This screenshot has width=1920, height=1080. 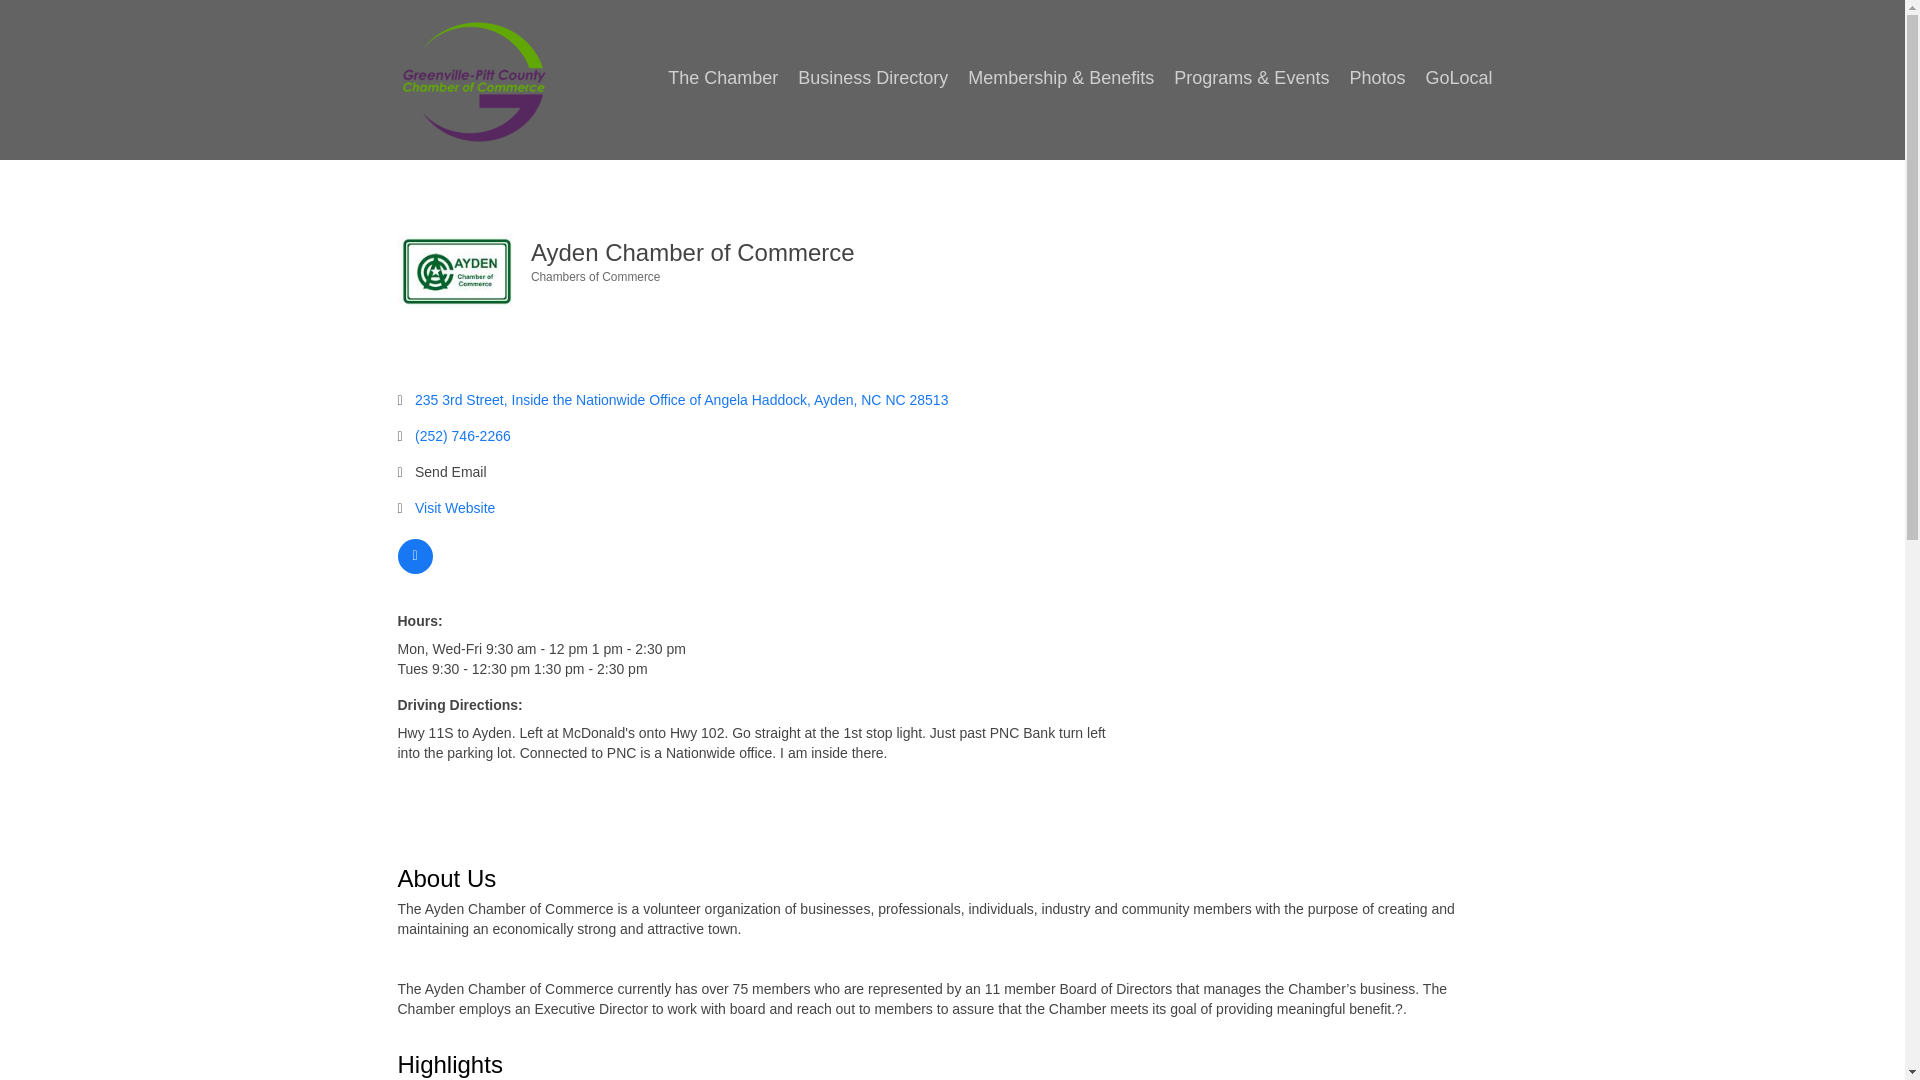 What do you see at coordinates (456, 271) in the screenshot?
I see `Ayden Chamber of Commerce` at bounding box center [456, 271].